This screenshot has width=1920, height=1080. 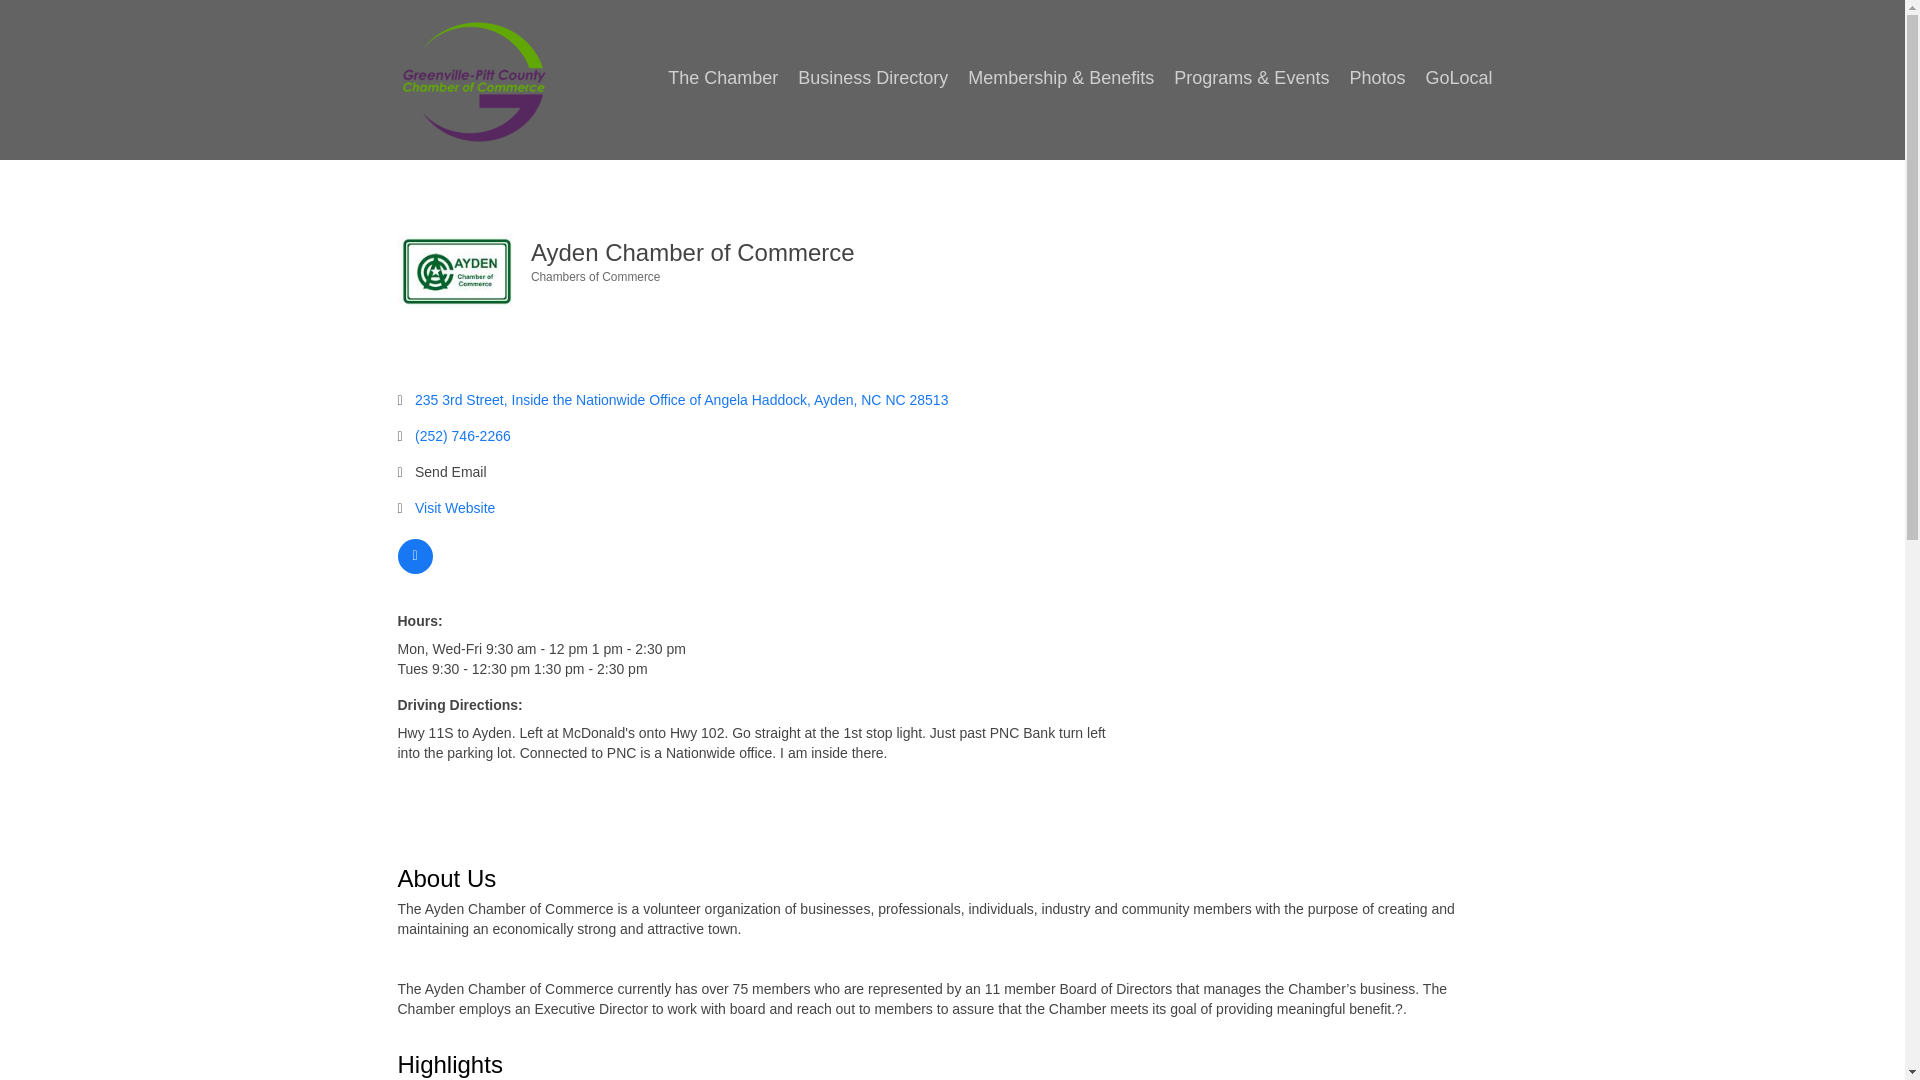 What do you see at coordinates (456, 271) in the screenshot?
I see `Ayden Chamber of Commerce` at bounding box center [456, 271].